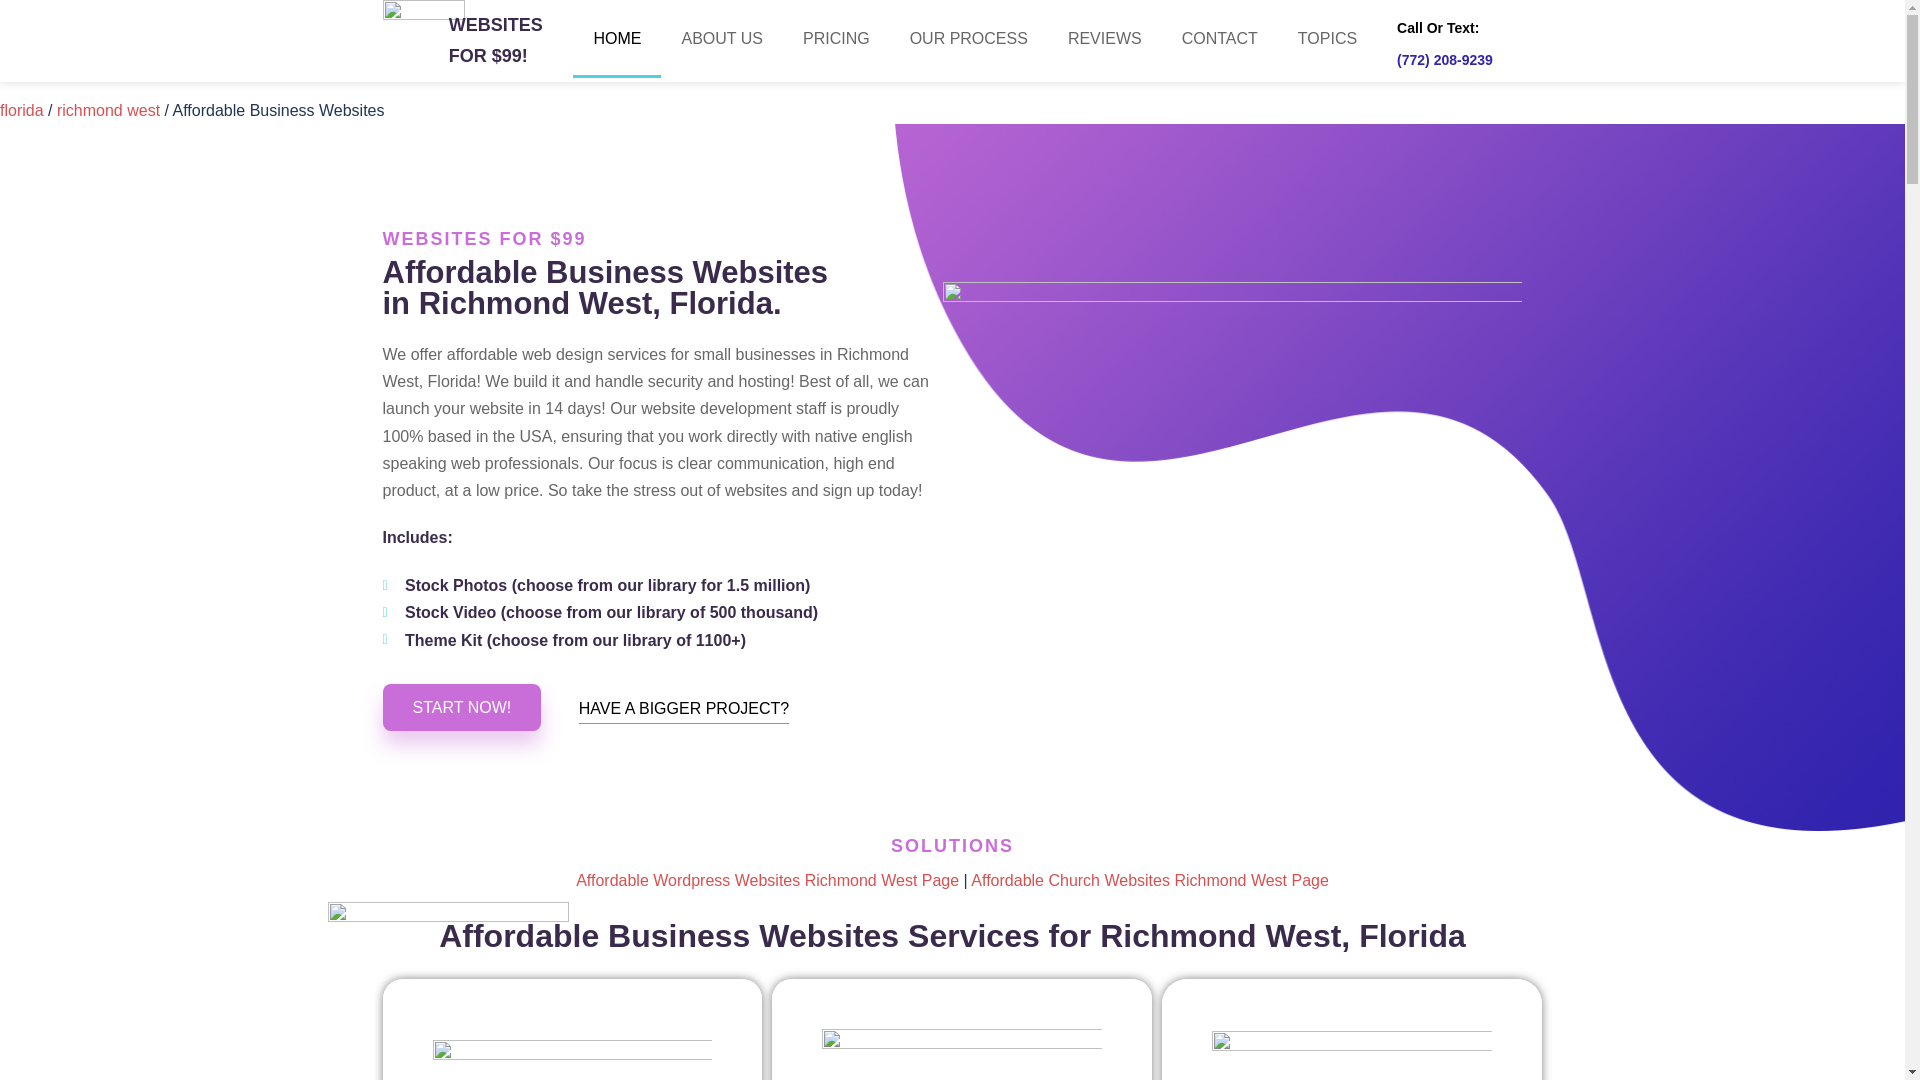  Describe the element at coordinates (836, 38) in the screenshot. I see `PRICING` at that location.